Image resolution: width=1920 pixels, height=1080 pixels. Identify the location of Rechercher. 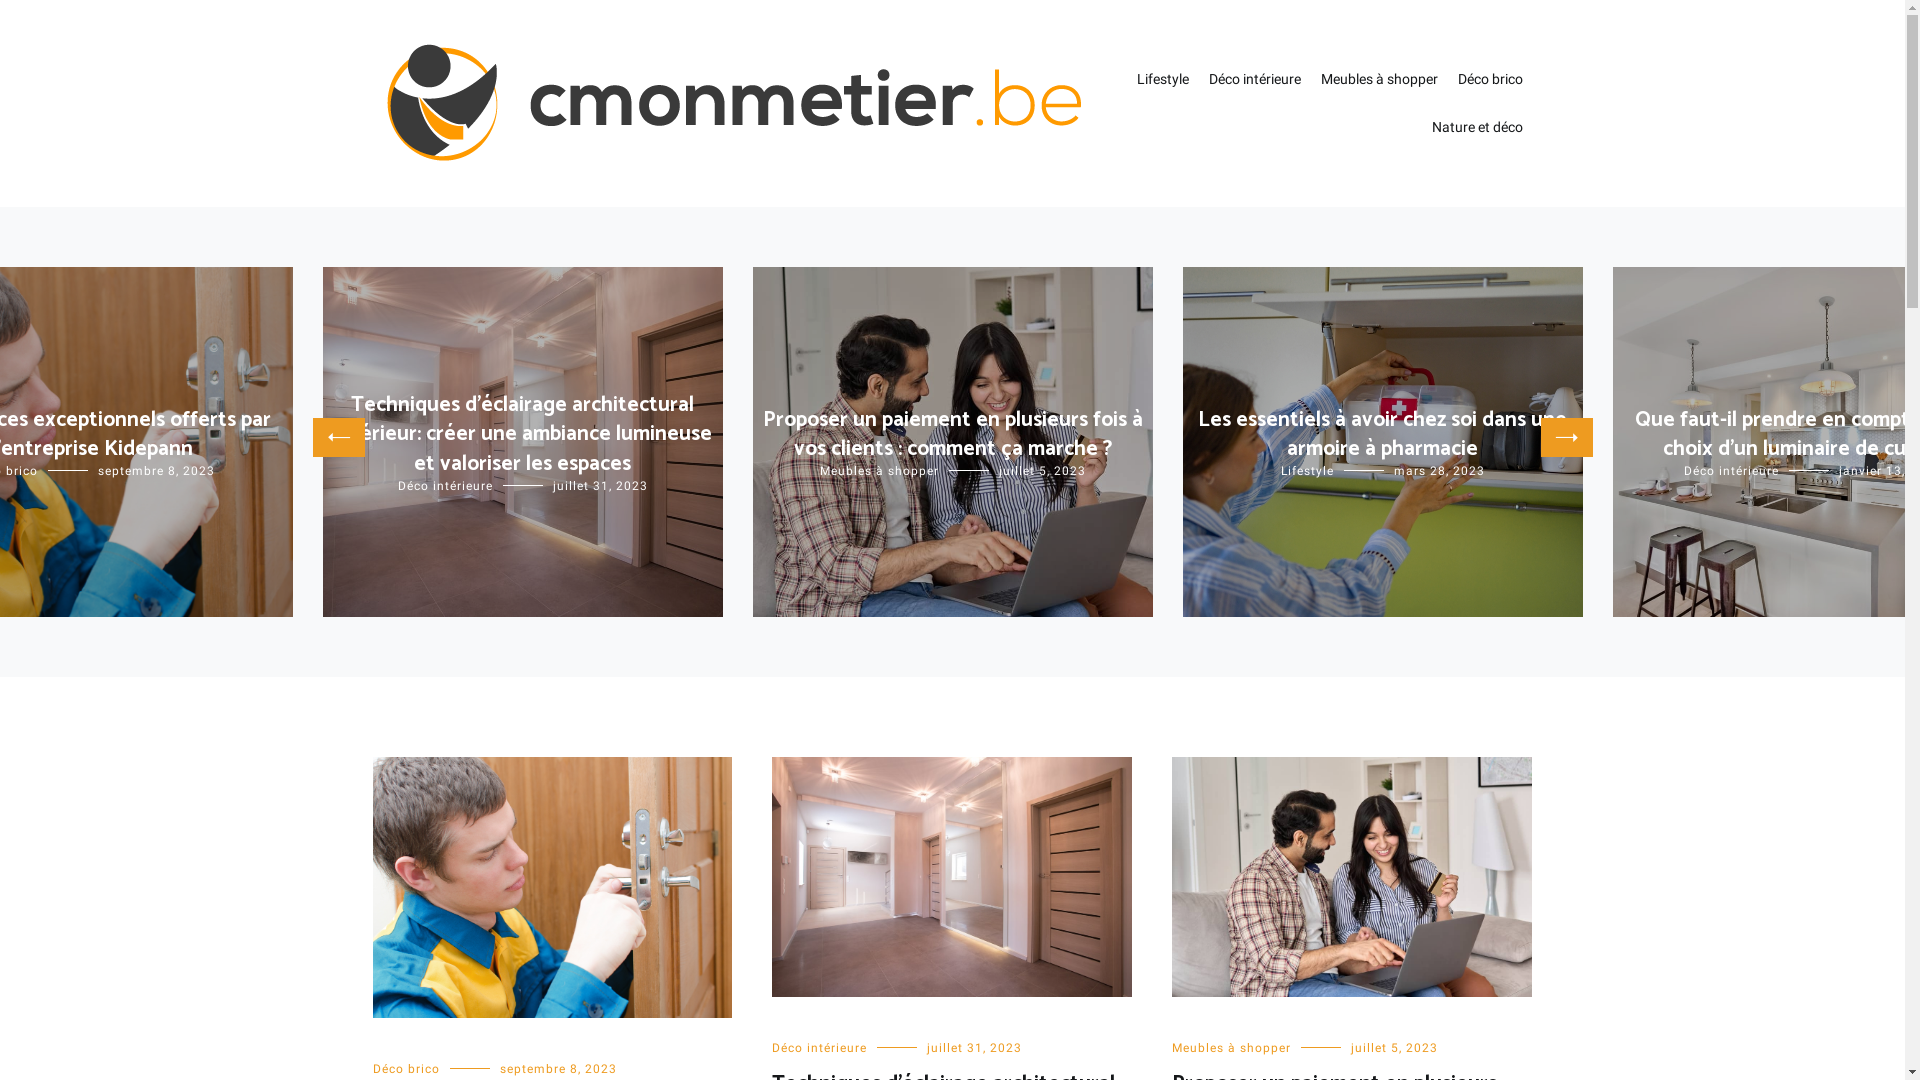
(74, 22).